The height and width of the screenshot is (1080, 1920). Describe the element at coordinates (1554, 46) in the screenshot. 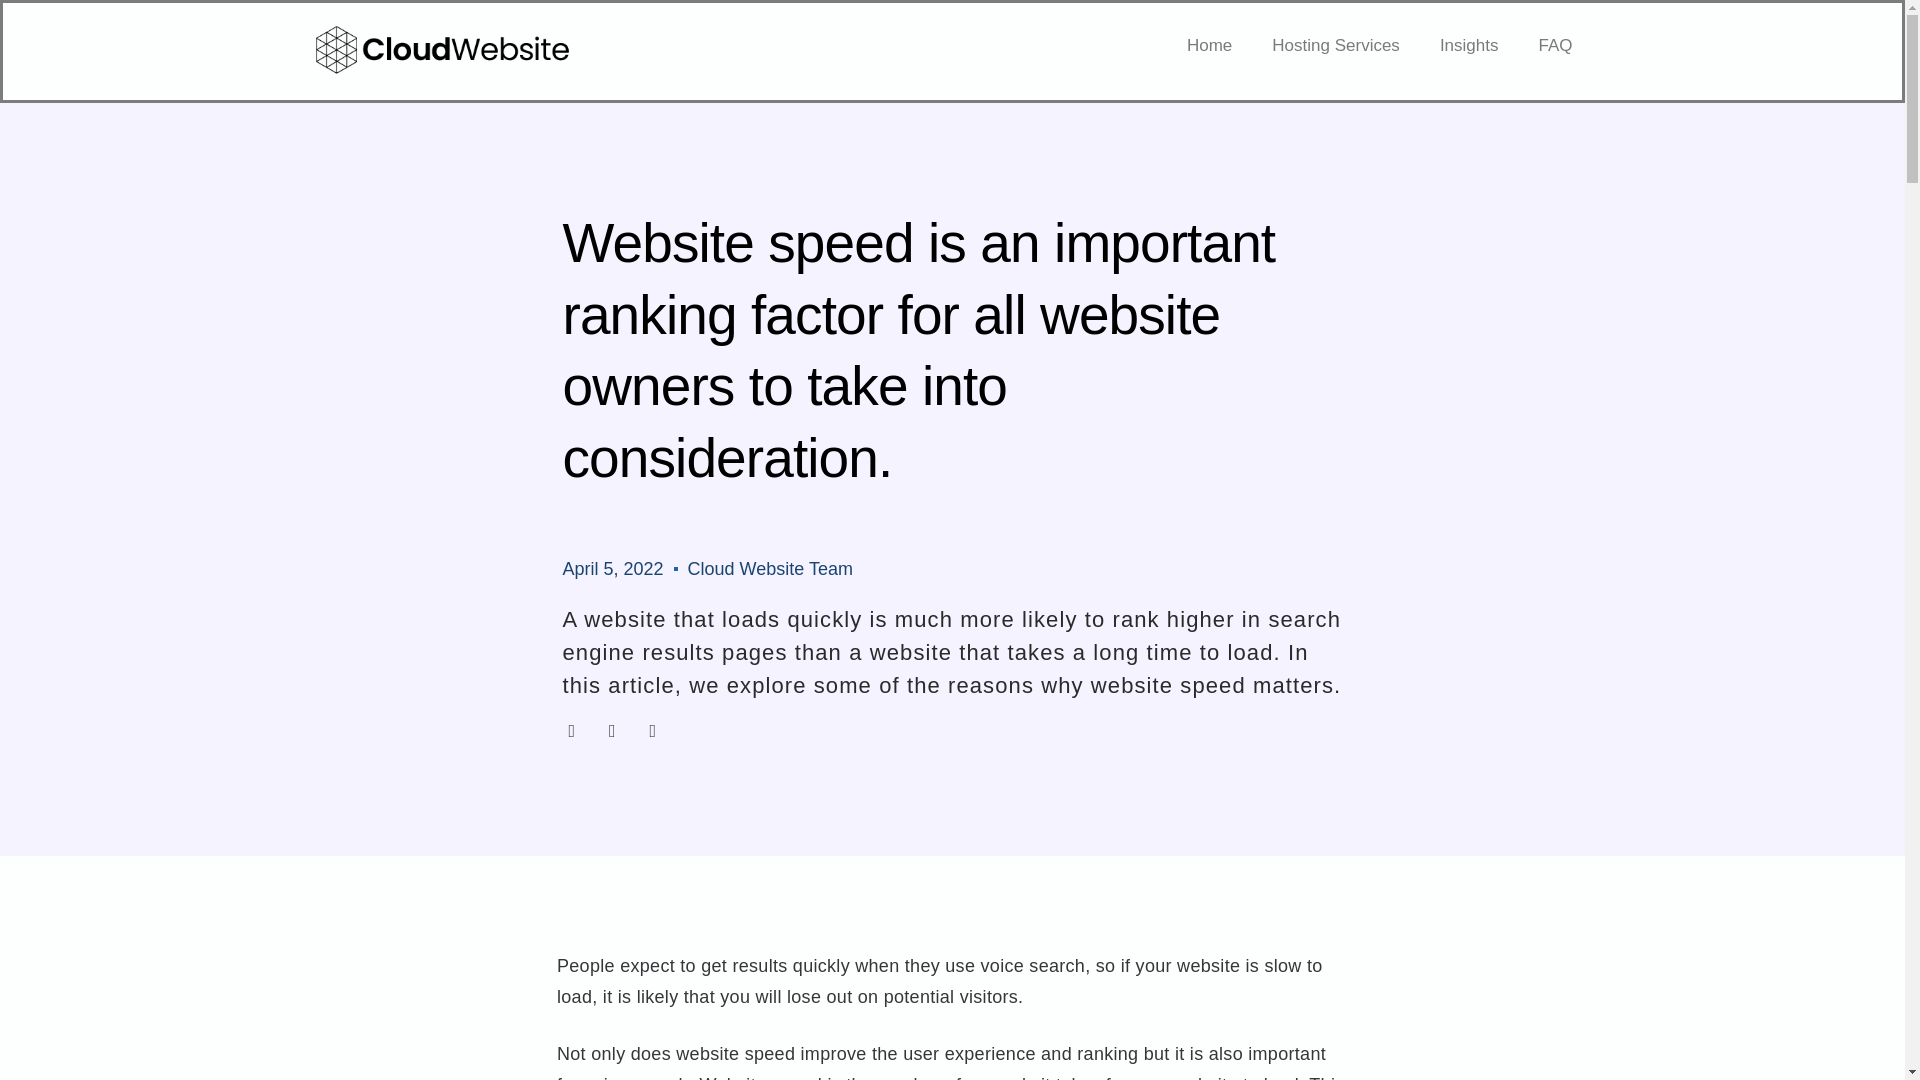

I see `FAQ` at that location.